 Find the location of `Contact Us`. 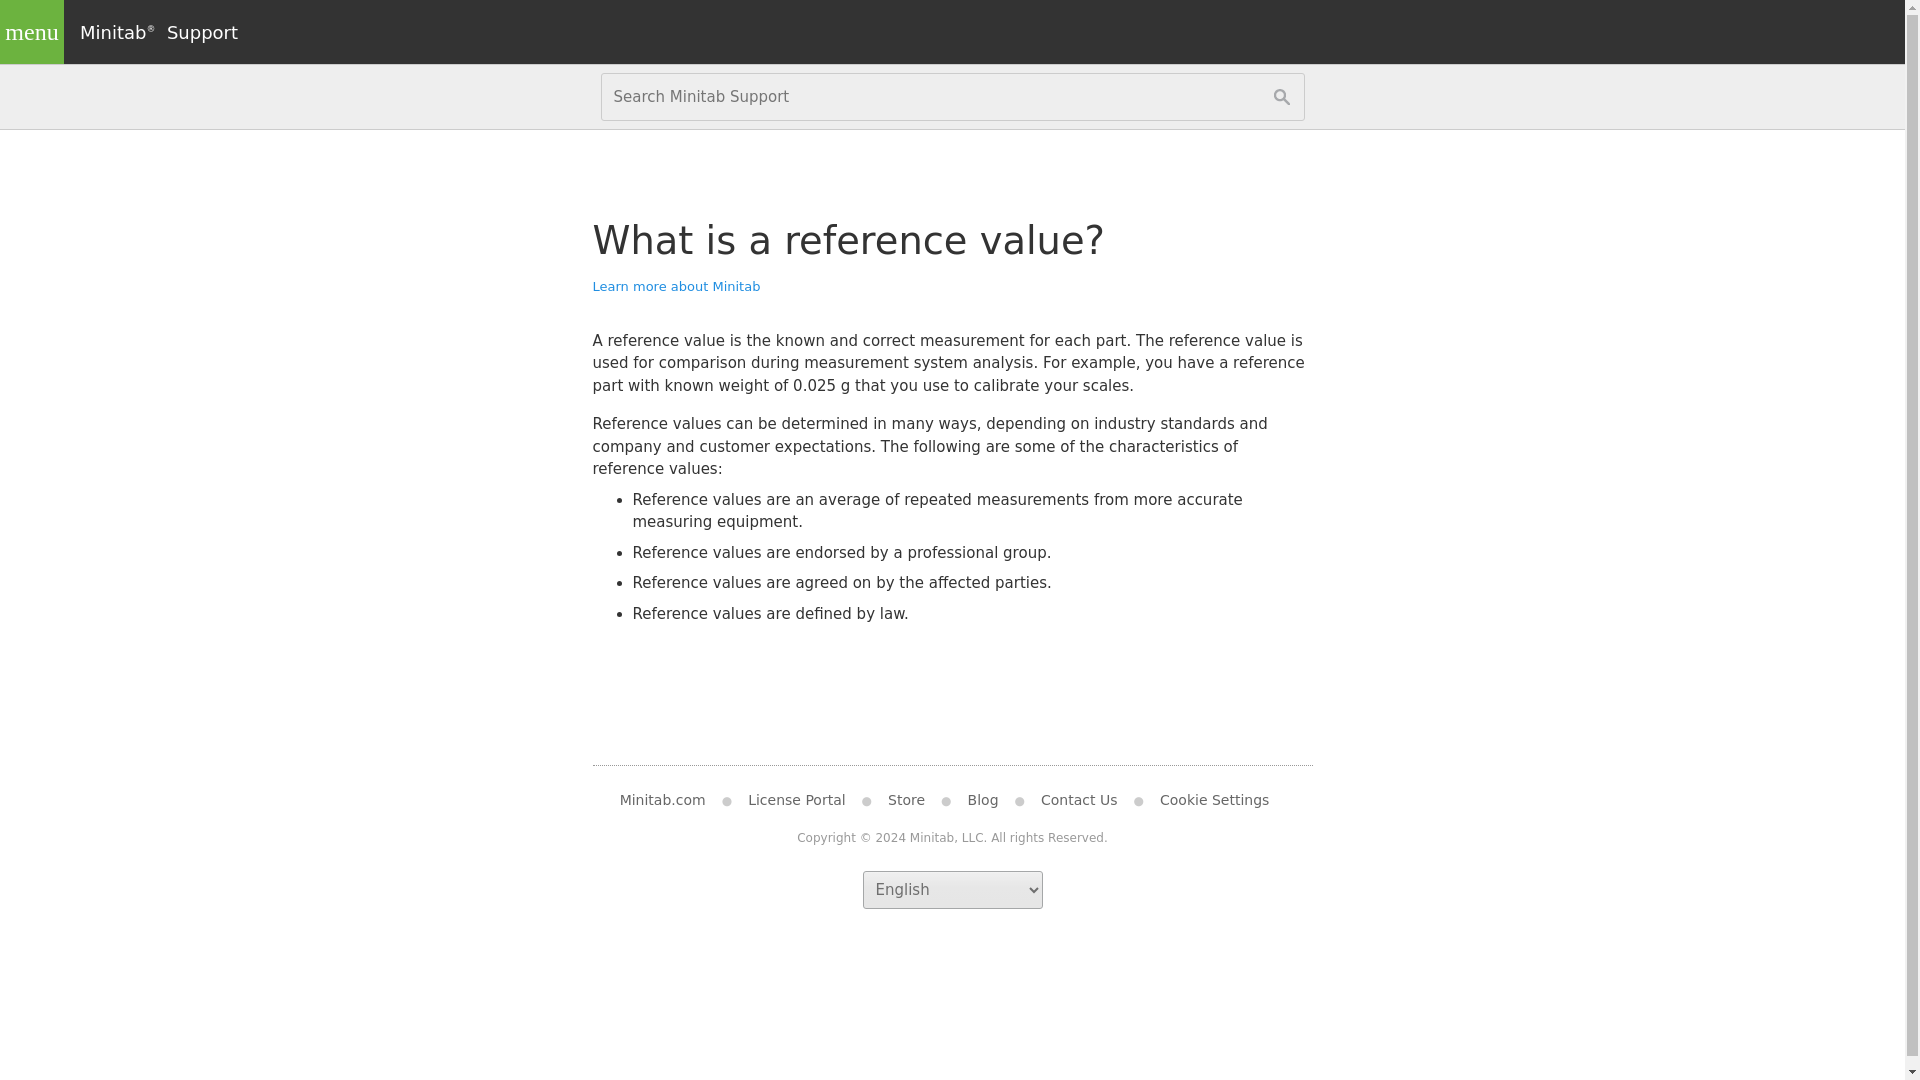

Contact Us is located at coordinates (1078, 799).